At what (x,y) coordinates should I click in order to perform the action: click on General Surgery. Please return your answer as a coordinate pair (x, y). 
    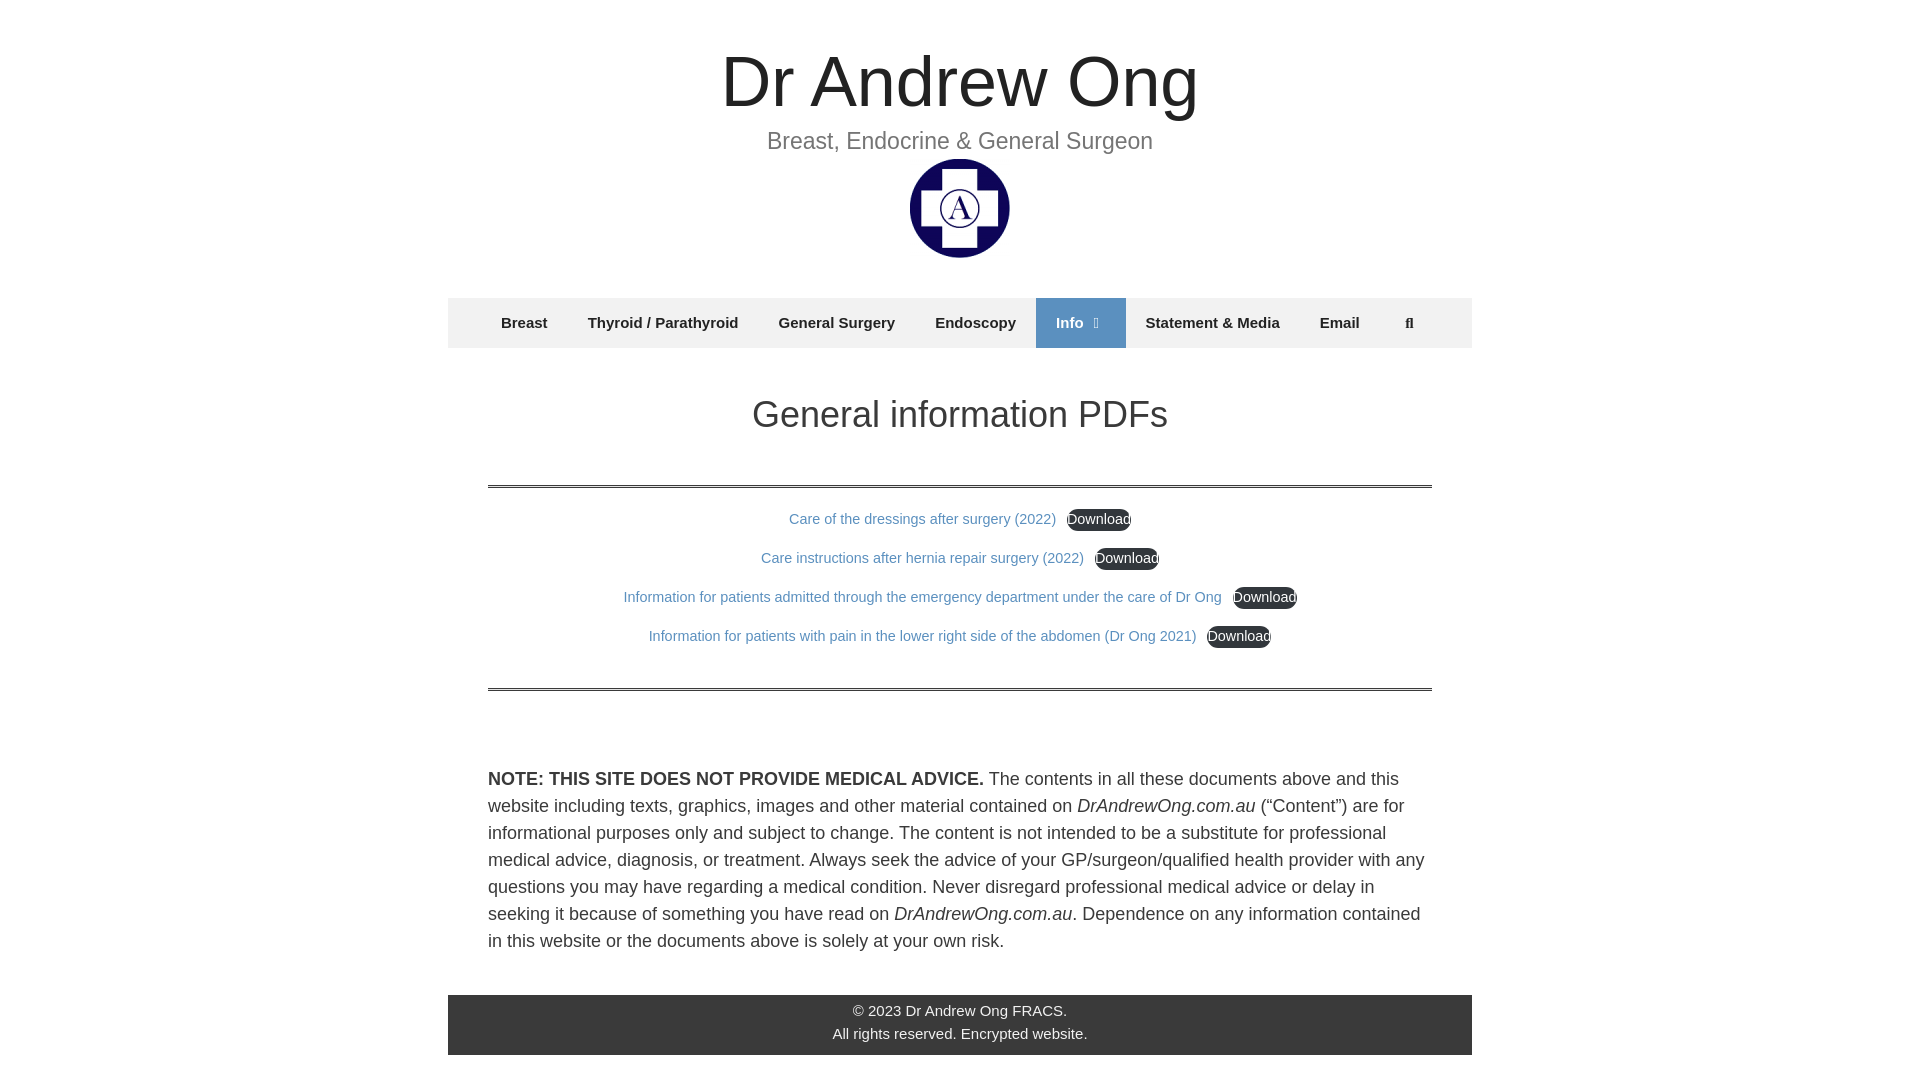
    Looking at the image, I should click on (836, 323).